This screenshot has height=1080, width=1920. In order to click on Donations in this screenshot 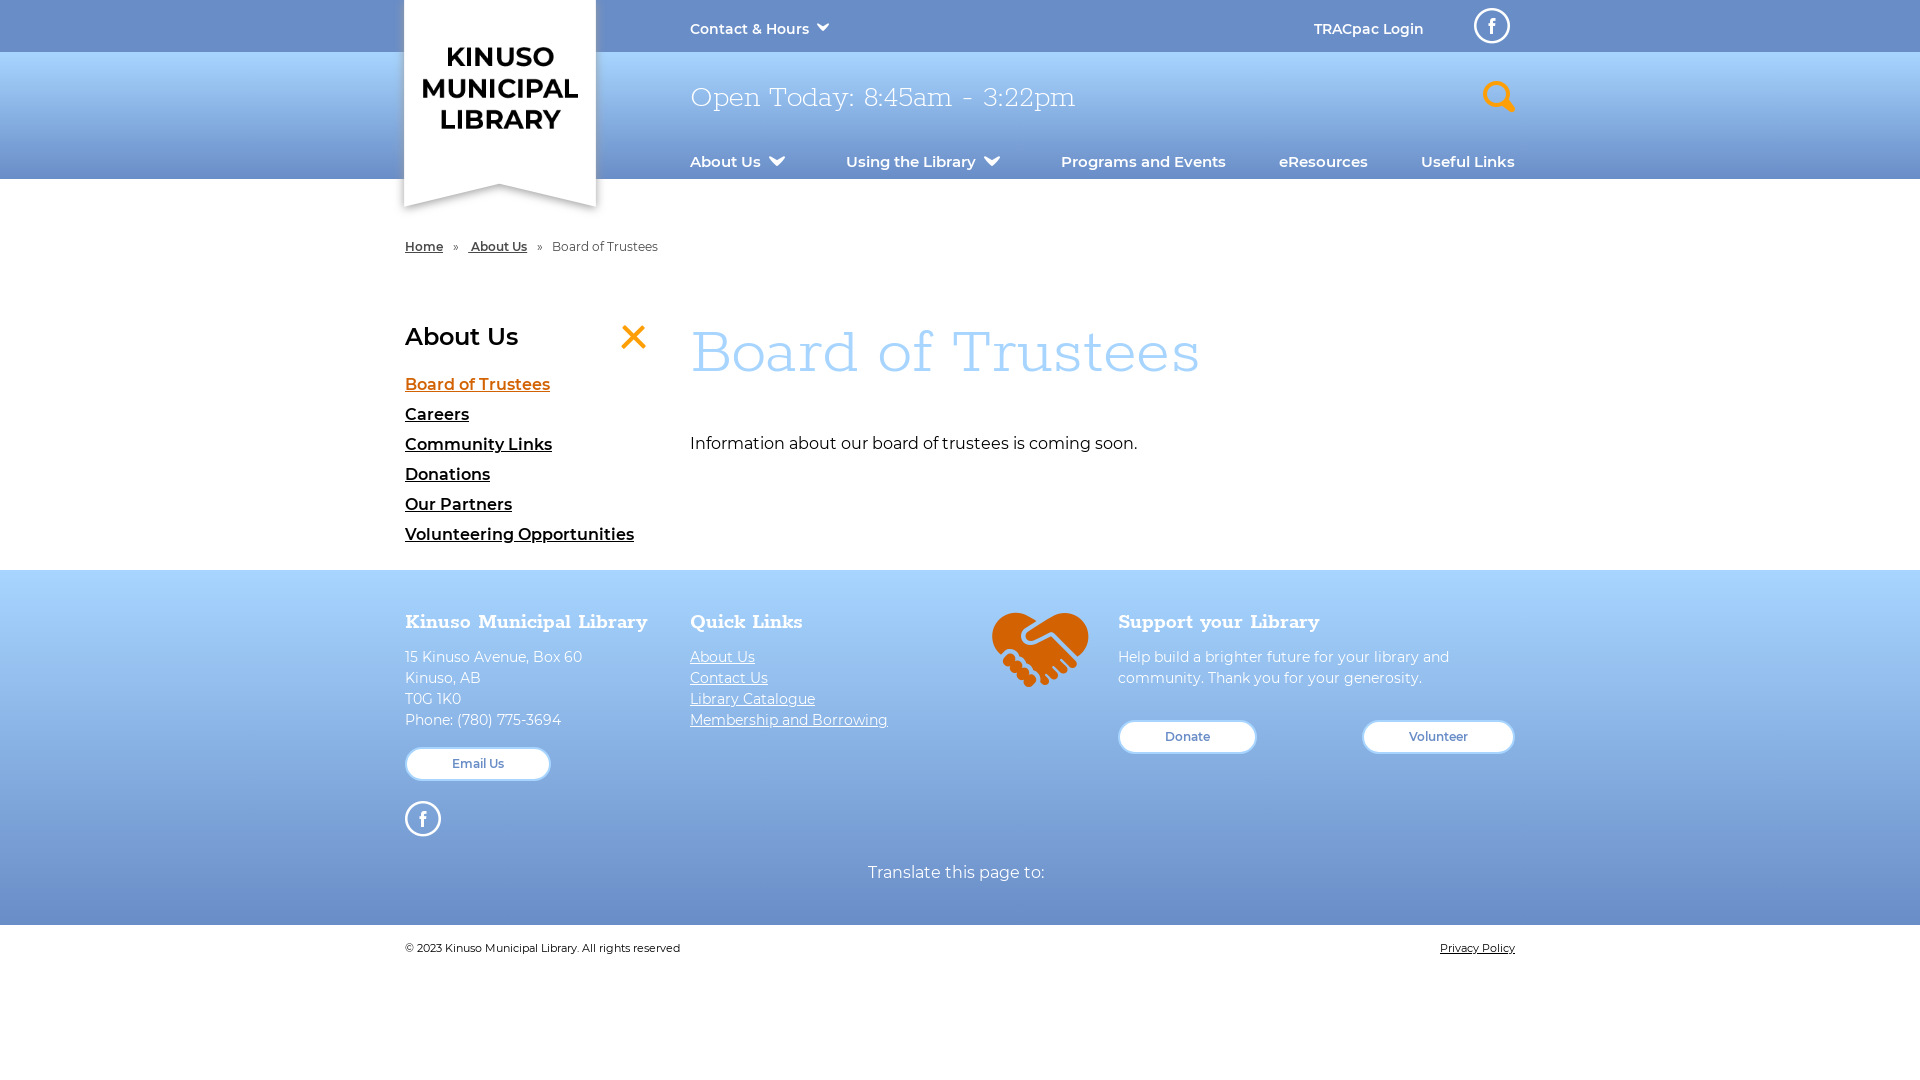, I will do `click(532, 475)`.